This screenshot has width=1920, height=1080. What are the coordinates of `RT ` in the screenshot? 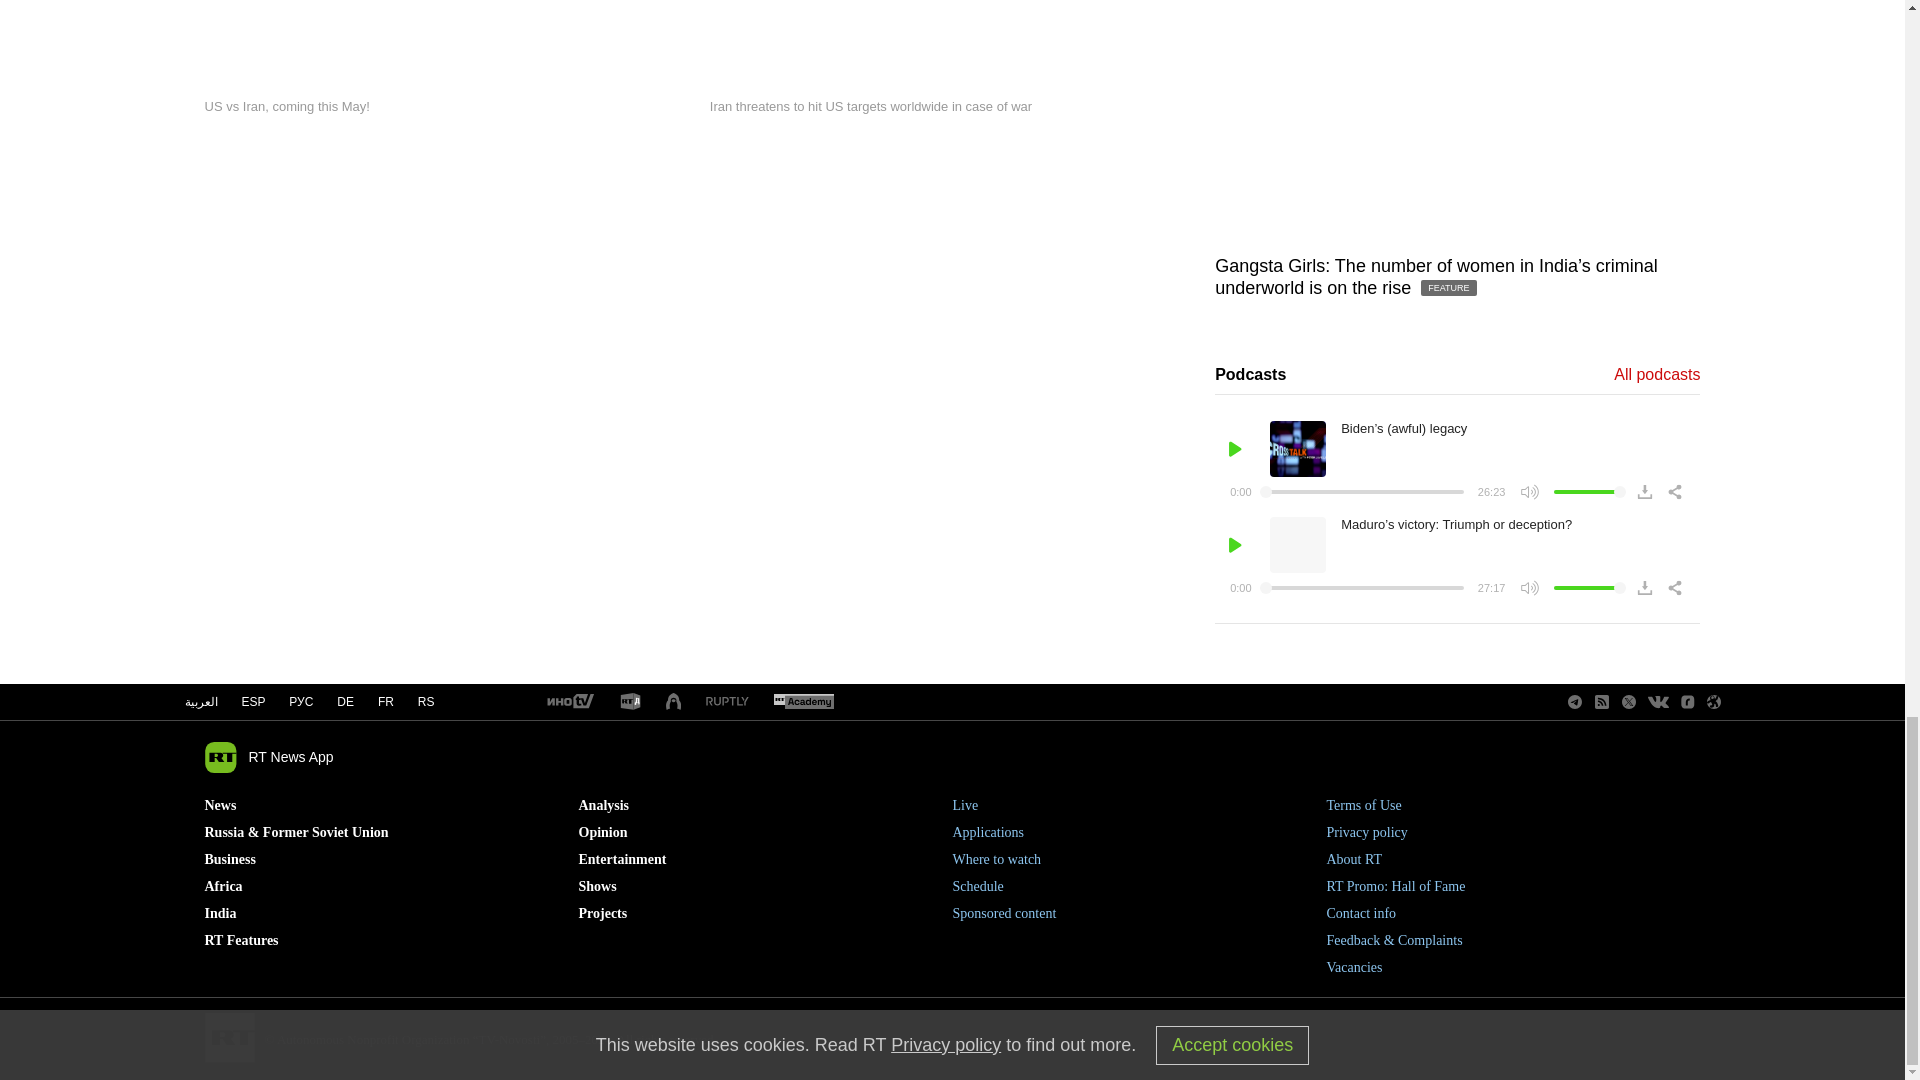 It's located at (727, 702).